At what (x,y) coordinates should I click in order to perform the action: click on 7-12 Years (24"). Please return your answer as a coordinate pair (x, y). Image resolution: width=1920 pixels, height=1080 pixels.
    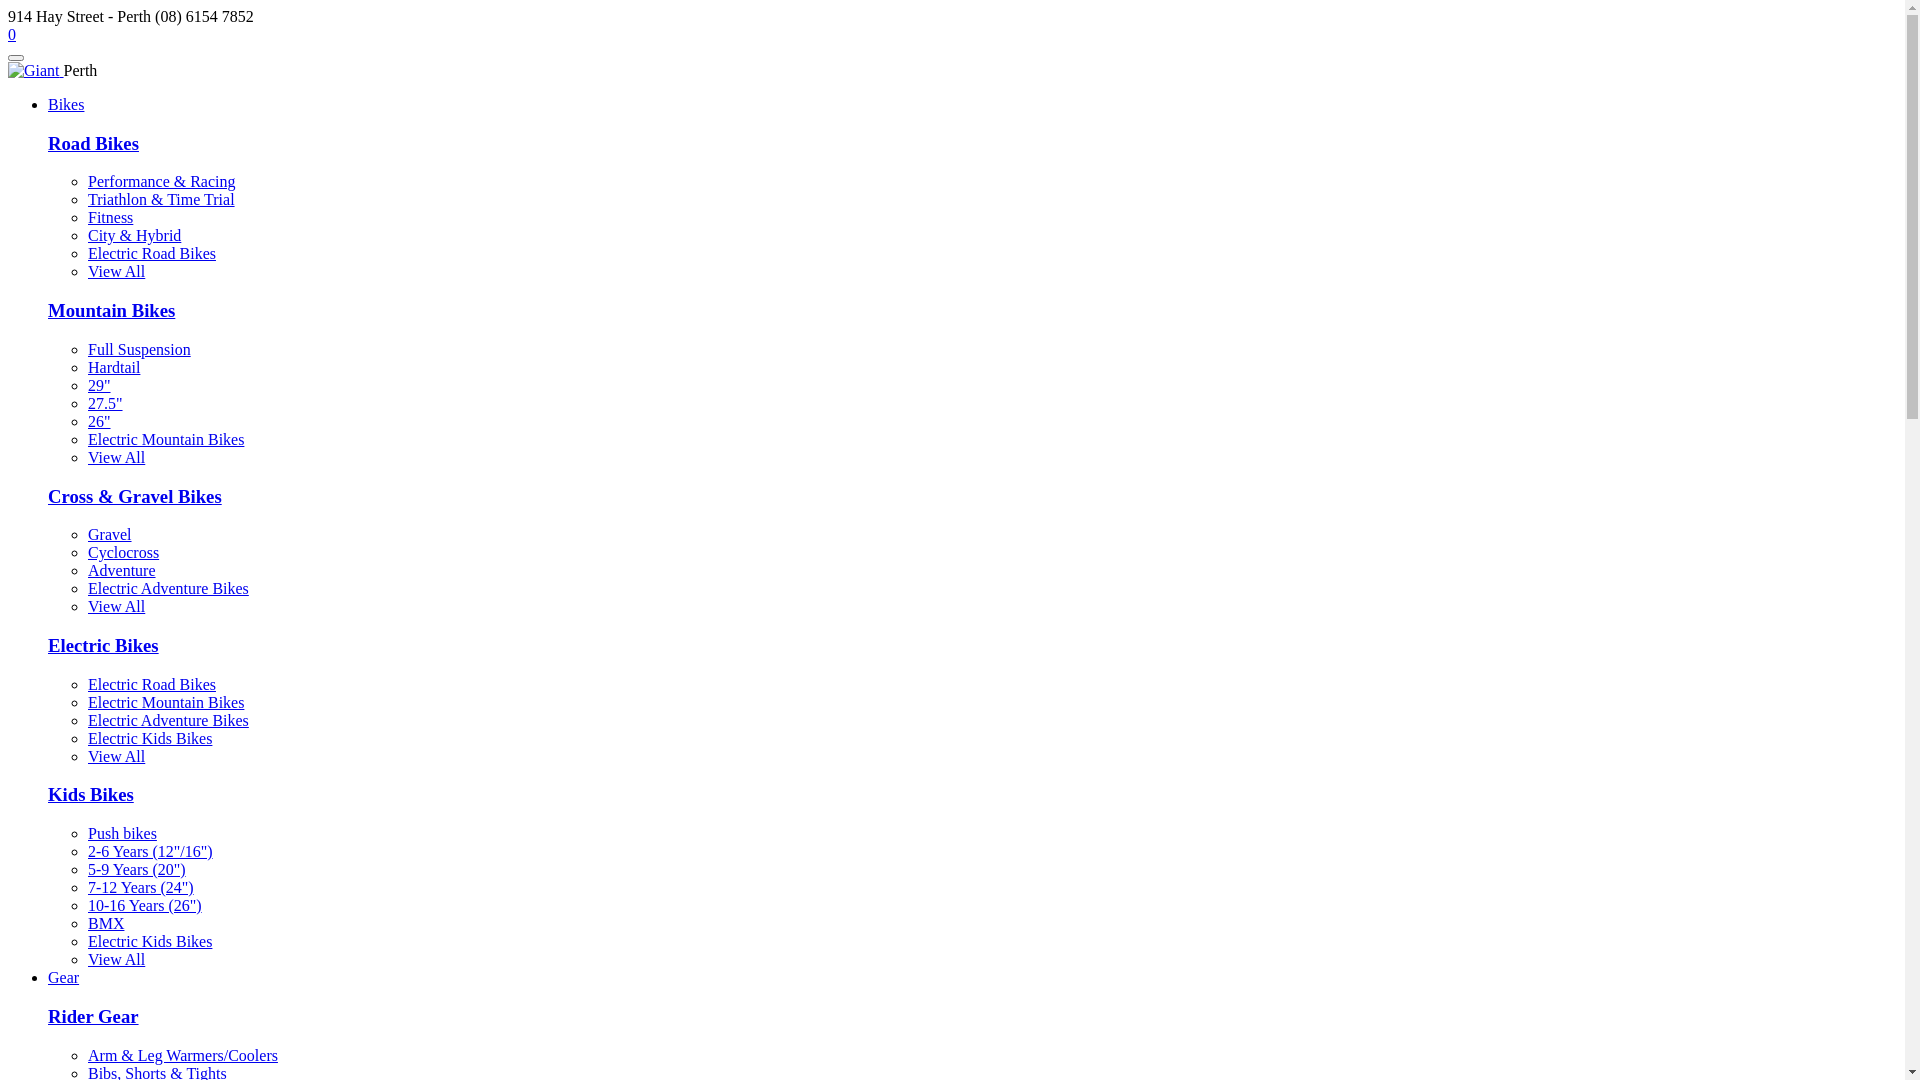
    Looking at the image, I should click on (141, 888).